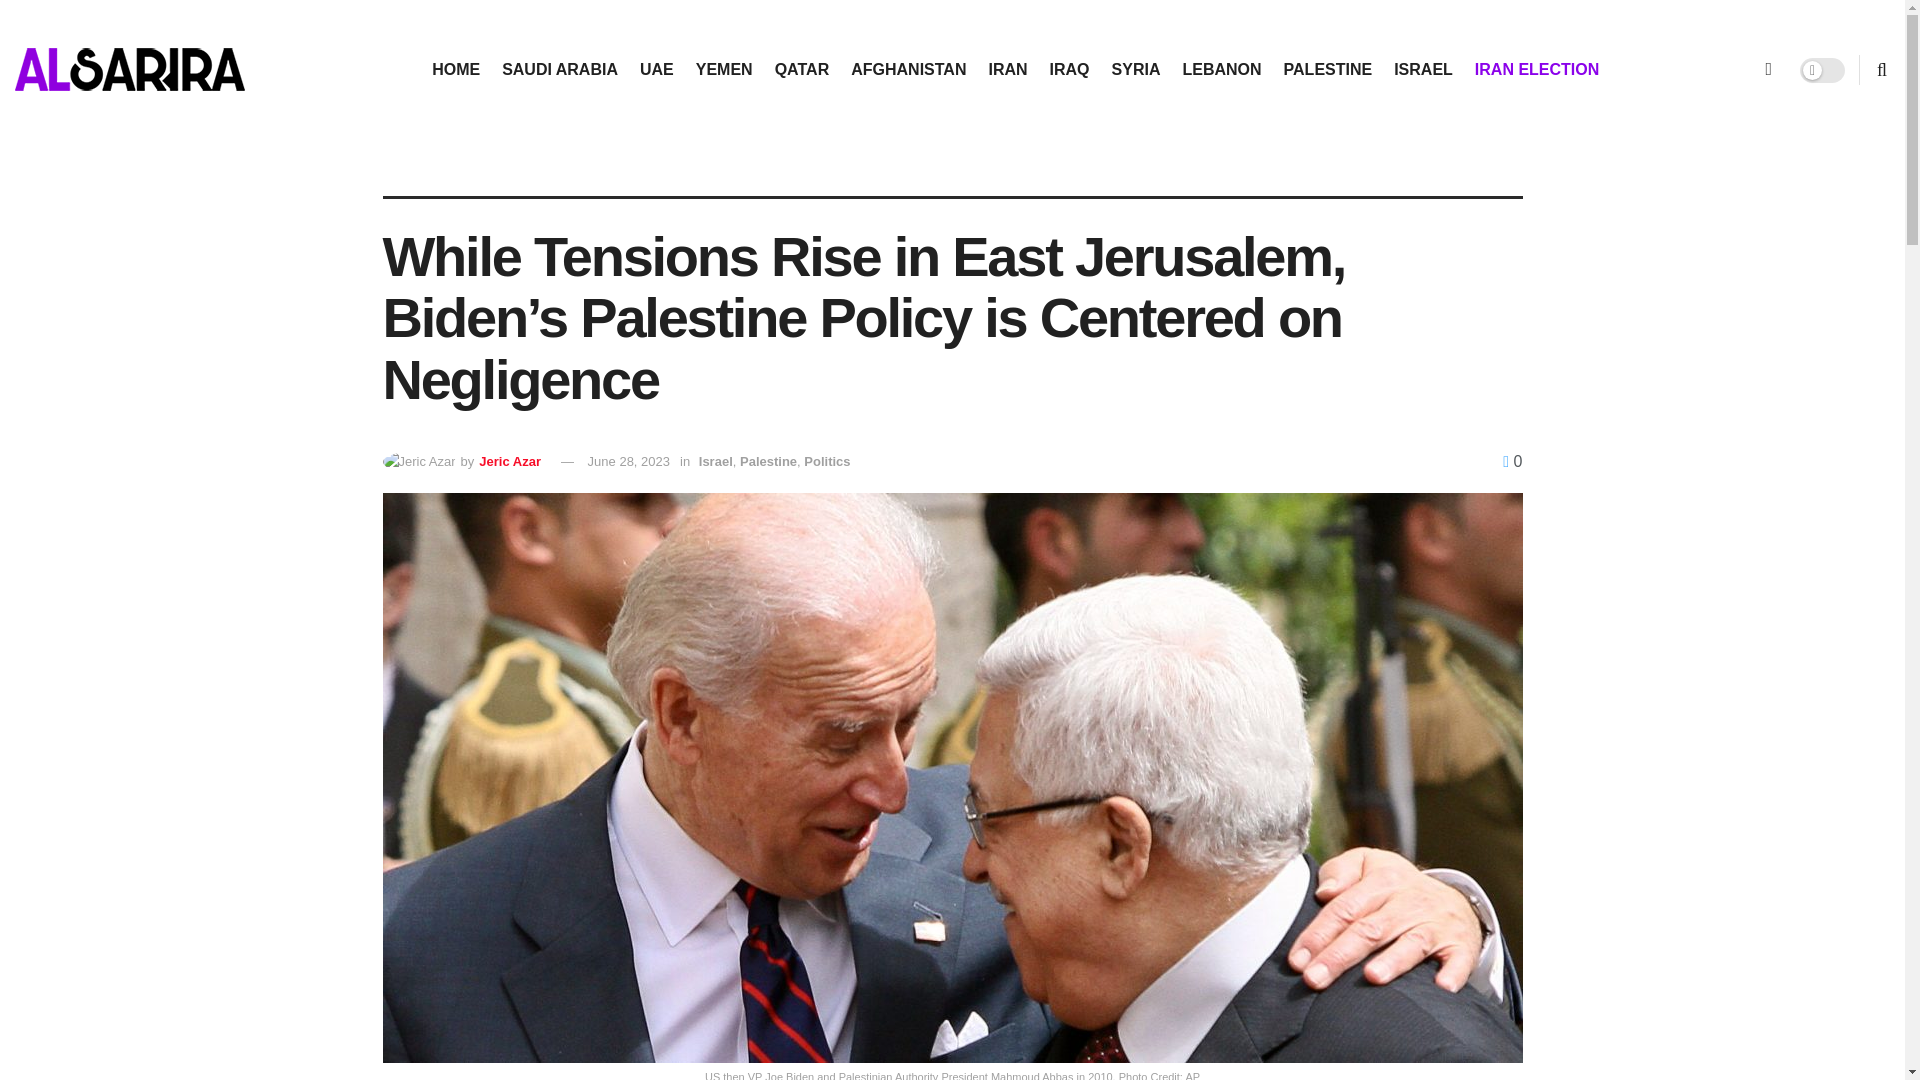 The image size is (1920, 1080). I want to click on IRAN ELECTION, so click(1536, 70).